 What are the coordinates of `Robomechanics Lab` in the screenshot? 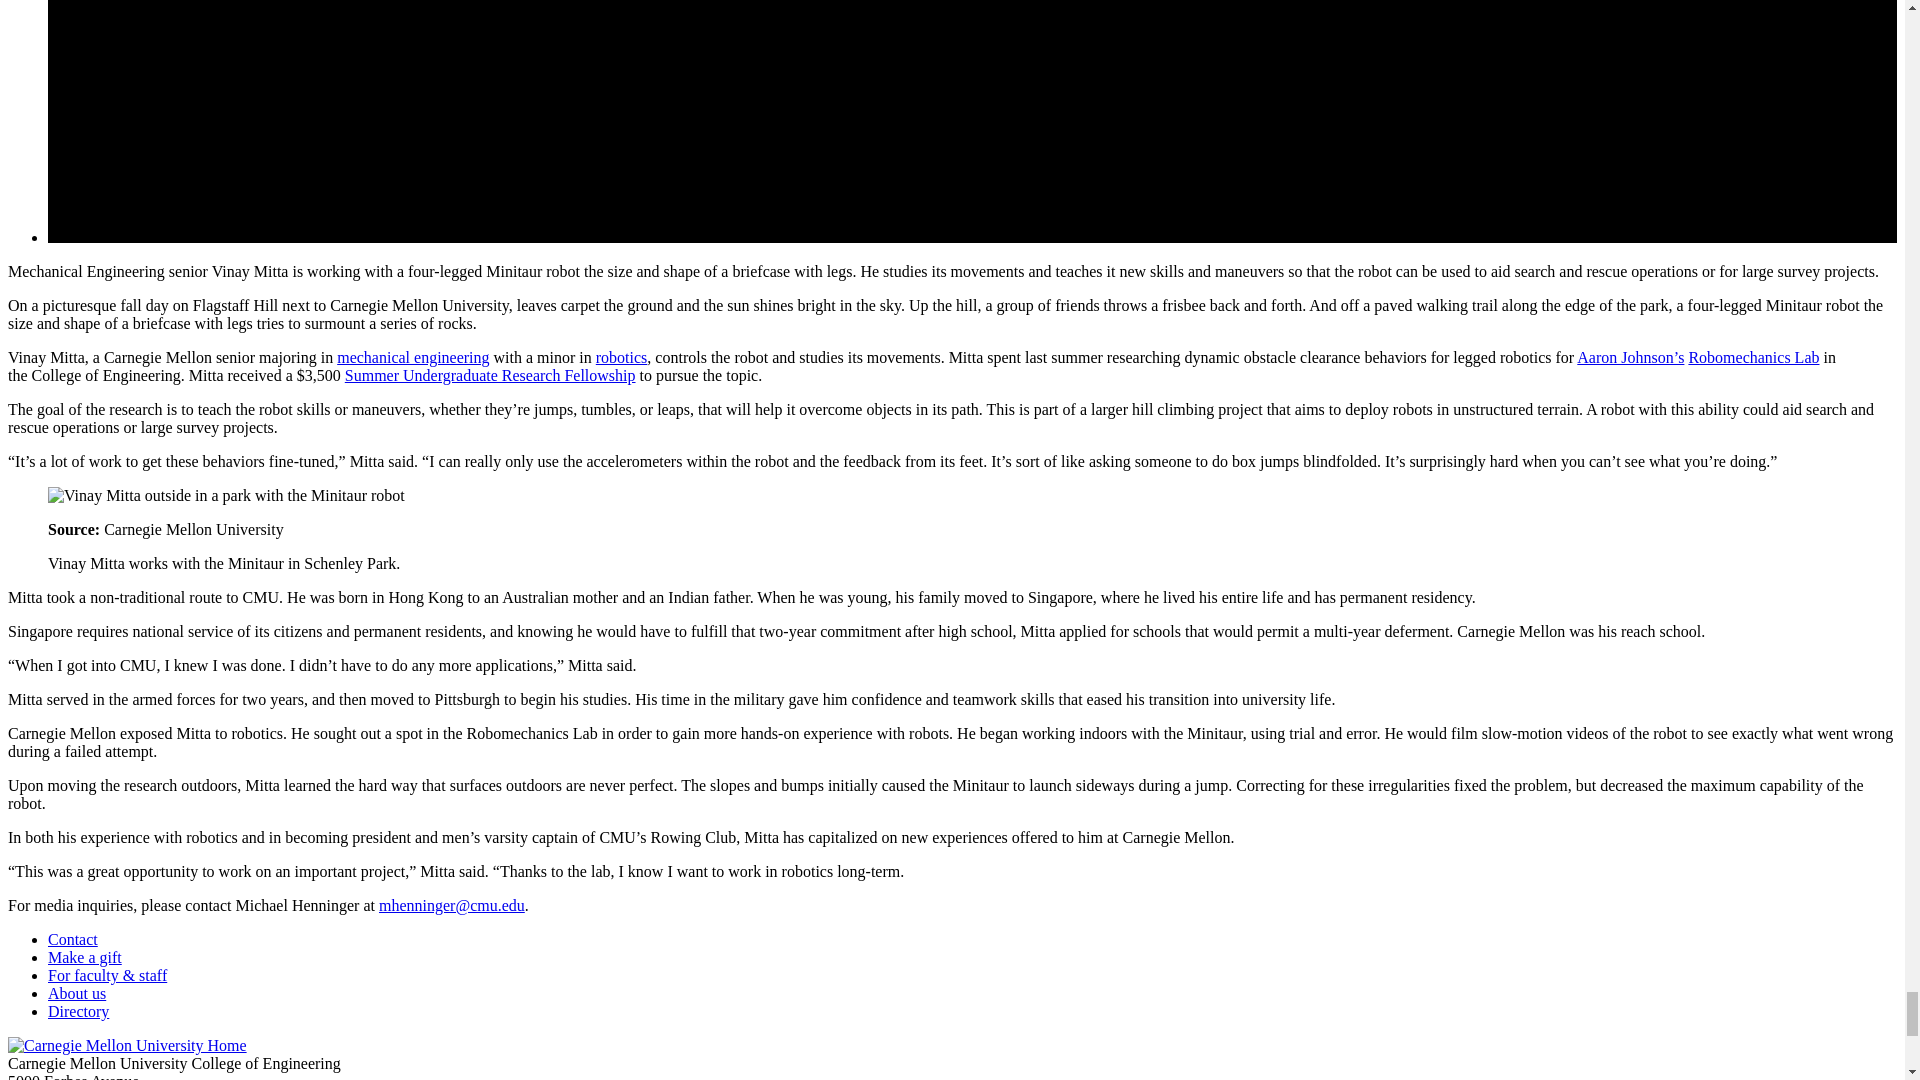 It's located at (1752, 357).